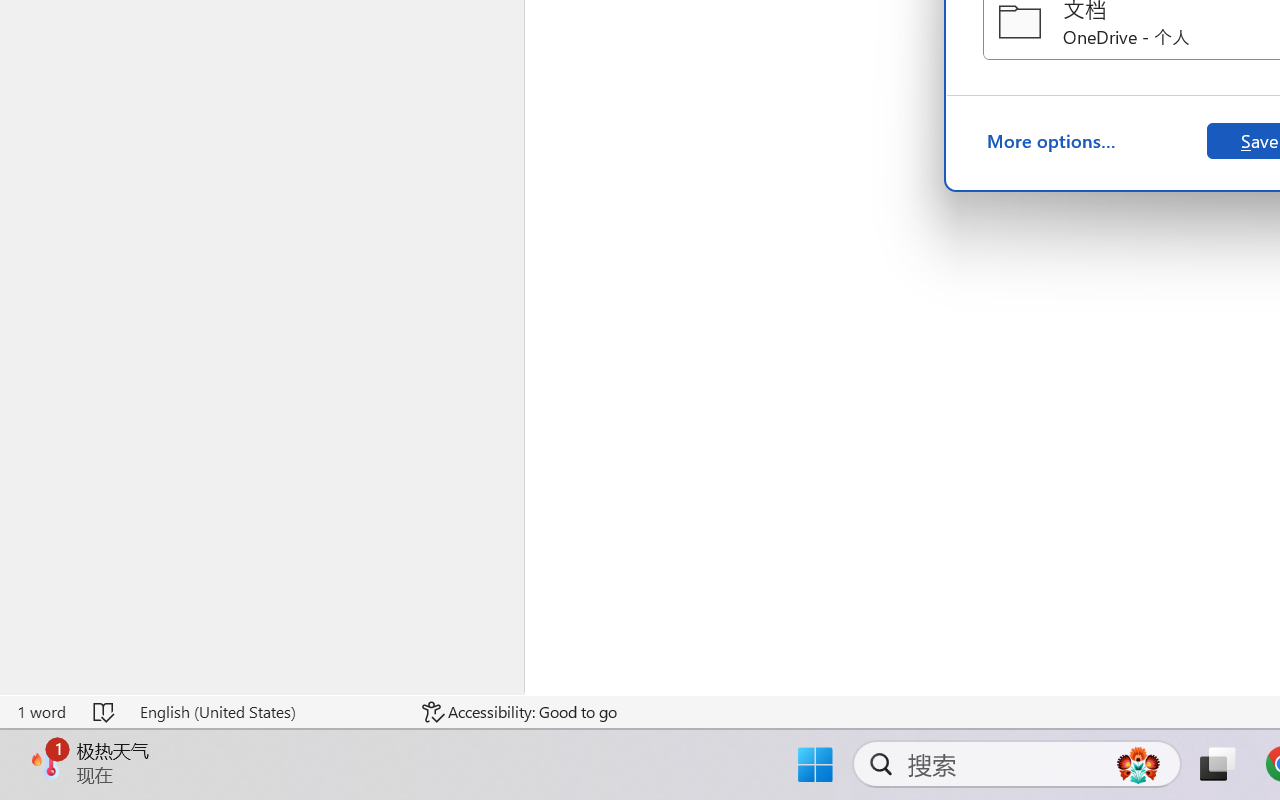  I want to click on Spelling and Grammar Check No Errors, so click(105, 712).